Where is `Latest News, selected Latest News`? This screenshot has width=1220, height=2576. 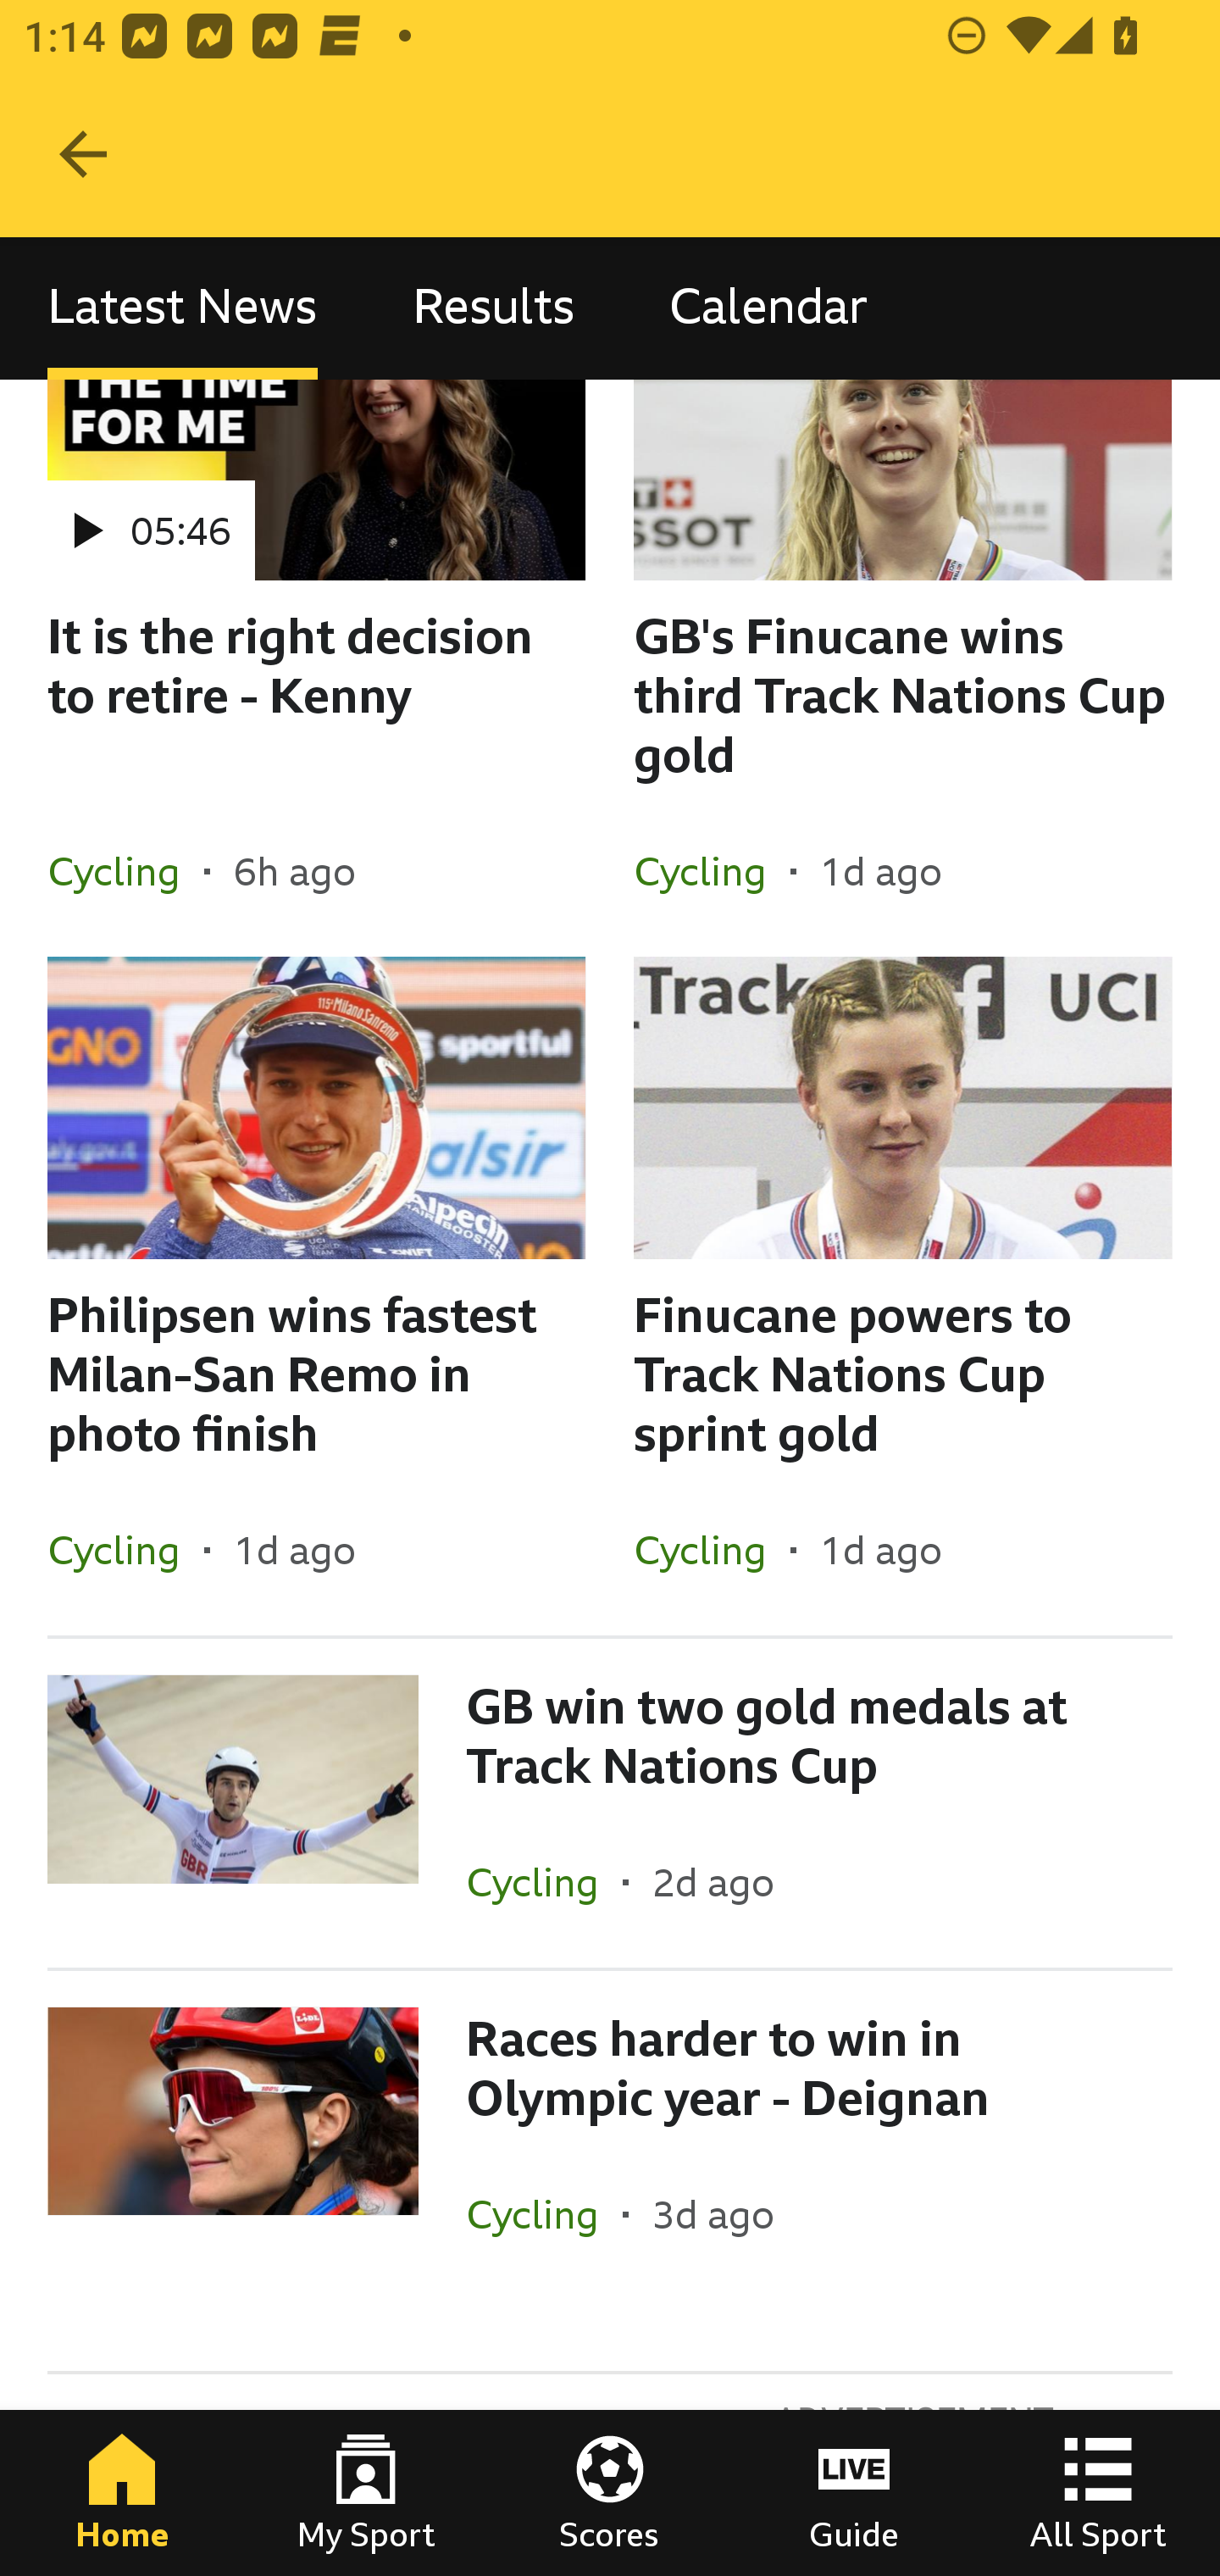
Latest News, selected Latest News is located at coordinates (182, 307).